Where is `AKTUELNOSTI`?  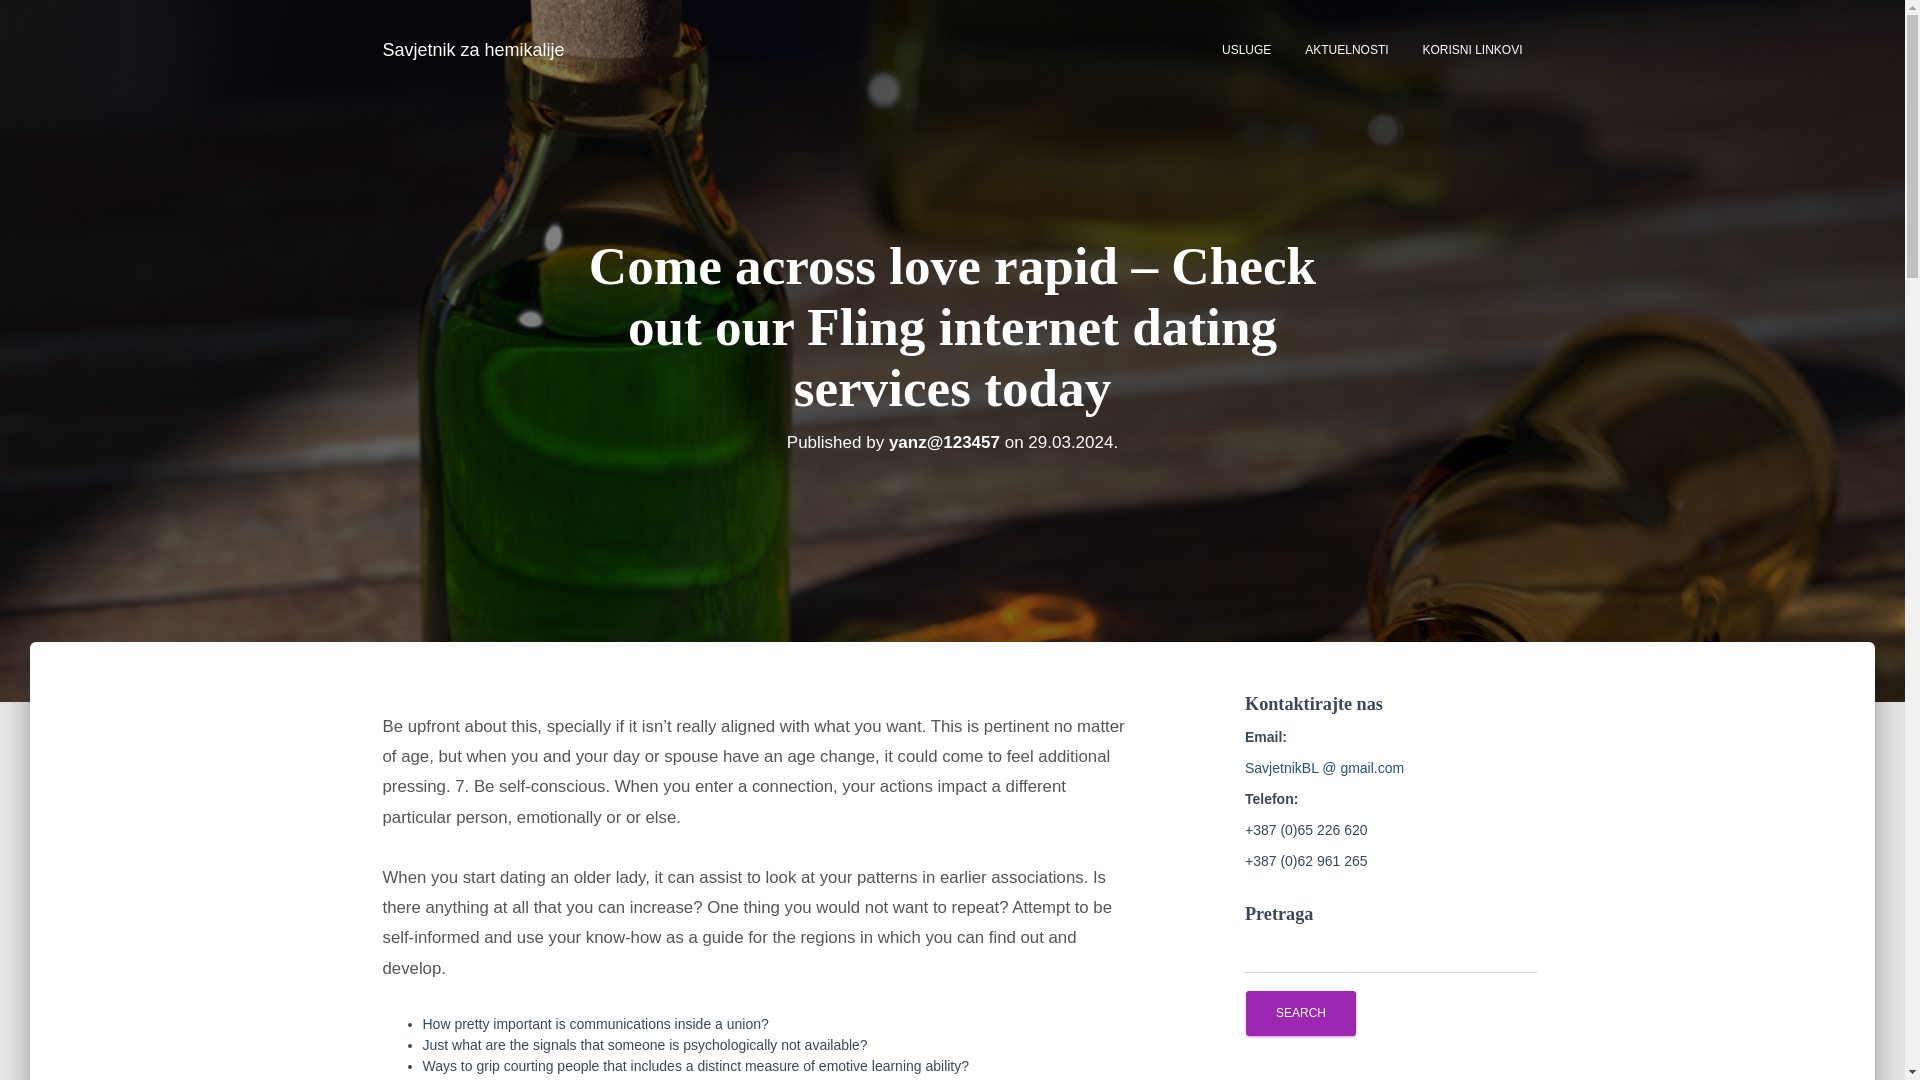 AKTUELNOSTI is located at coordinates (1346, 49).